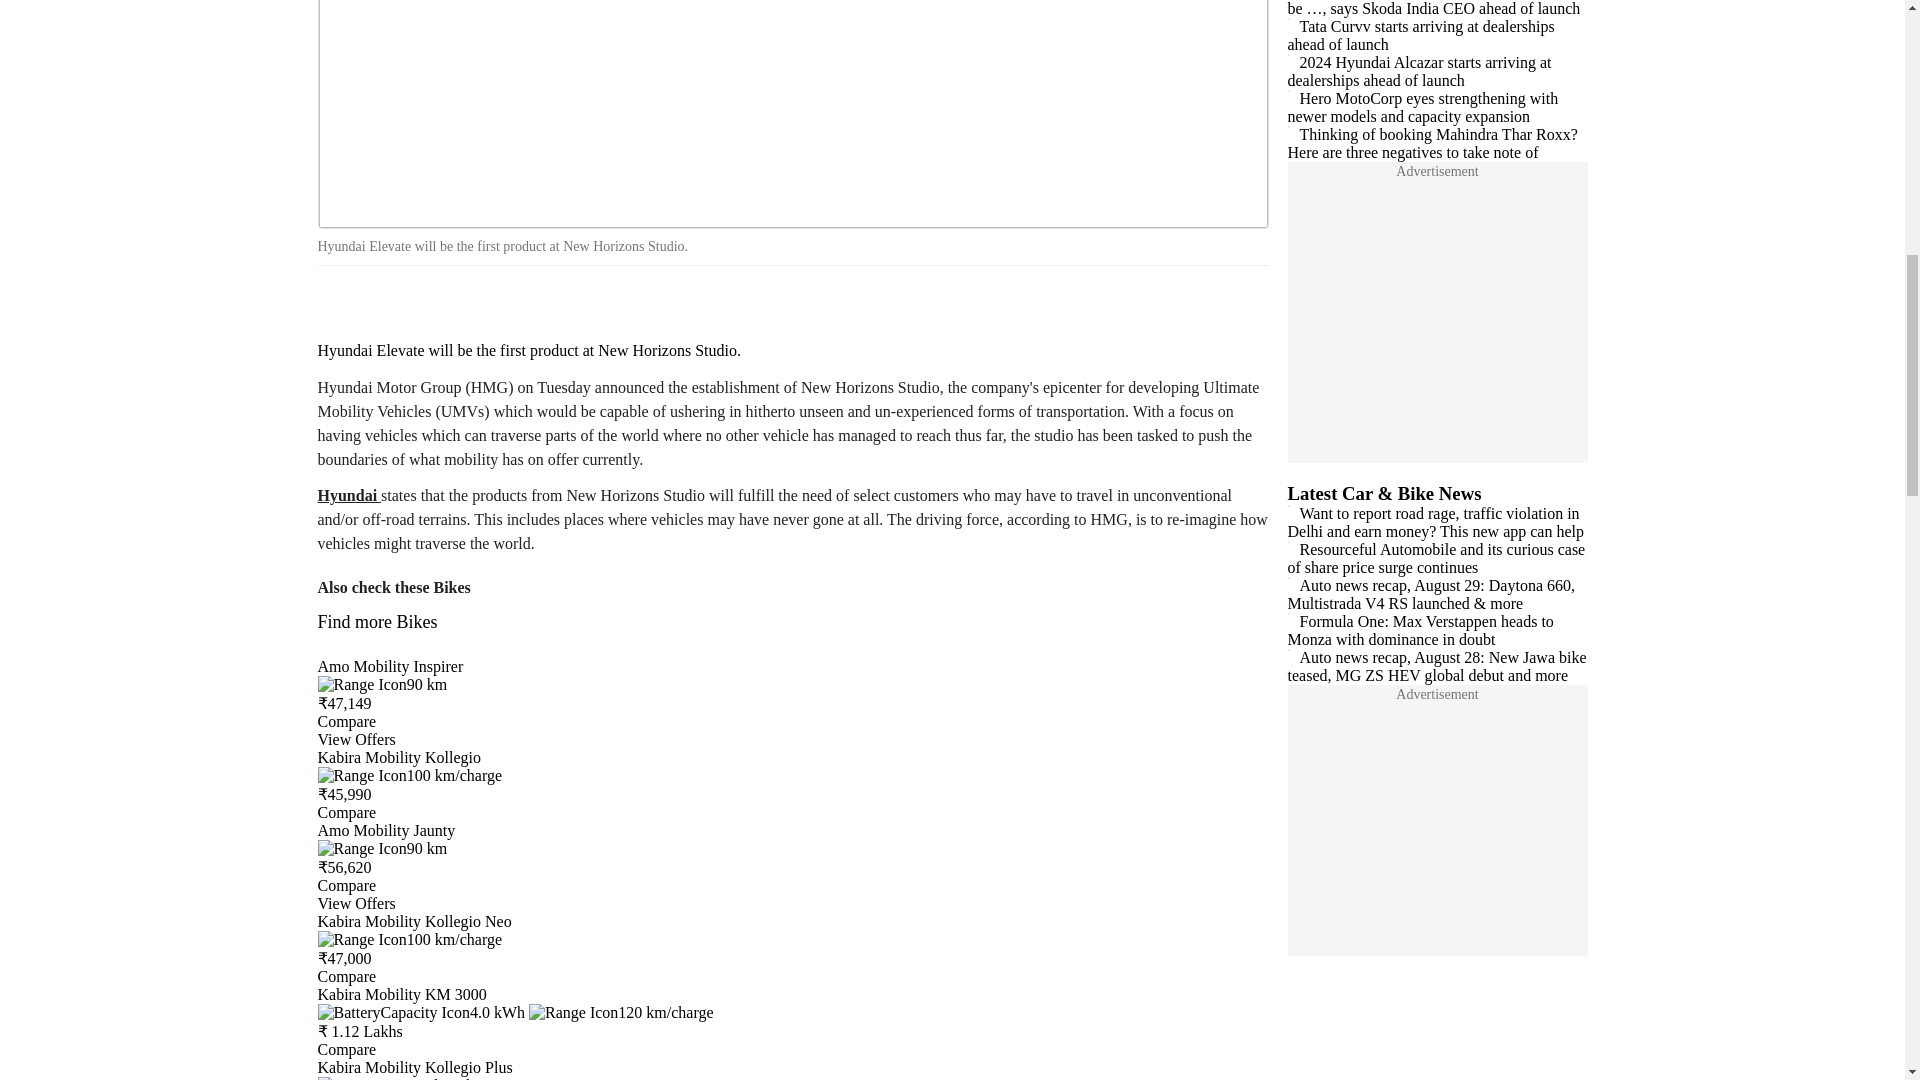  I want to click on Facebook Share, so click(340, 300).